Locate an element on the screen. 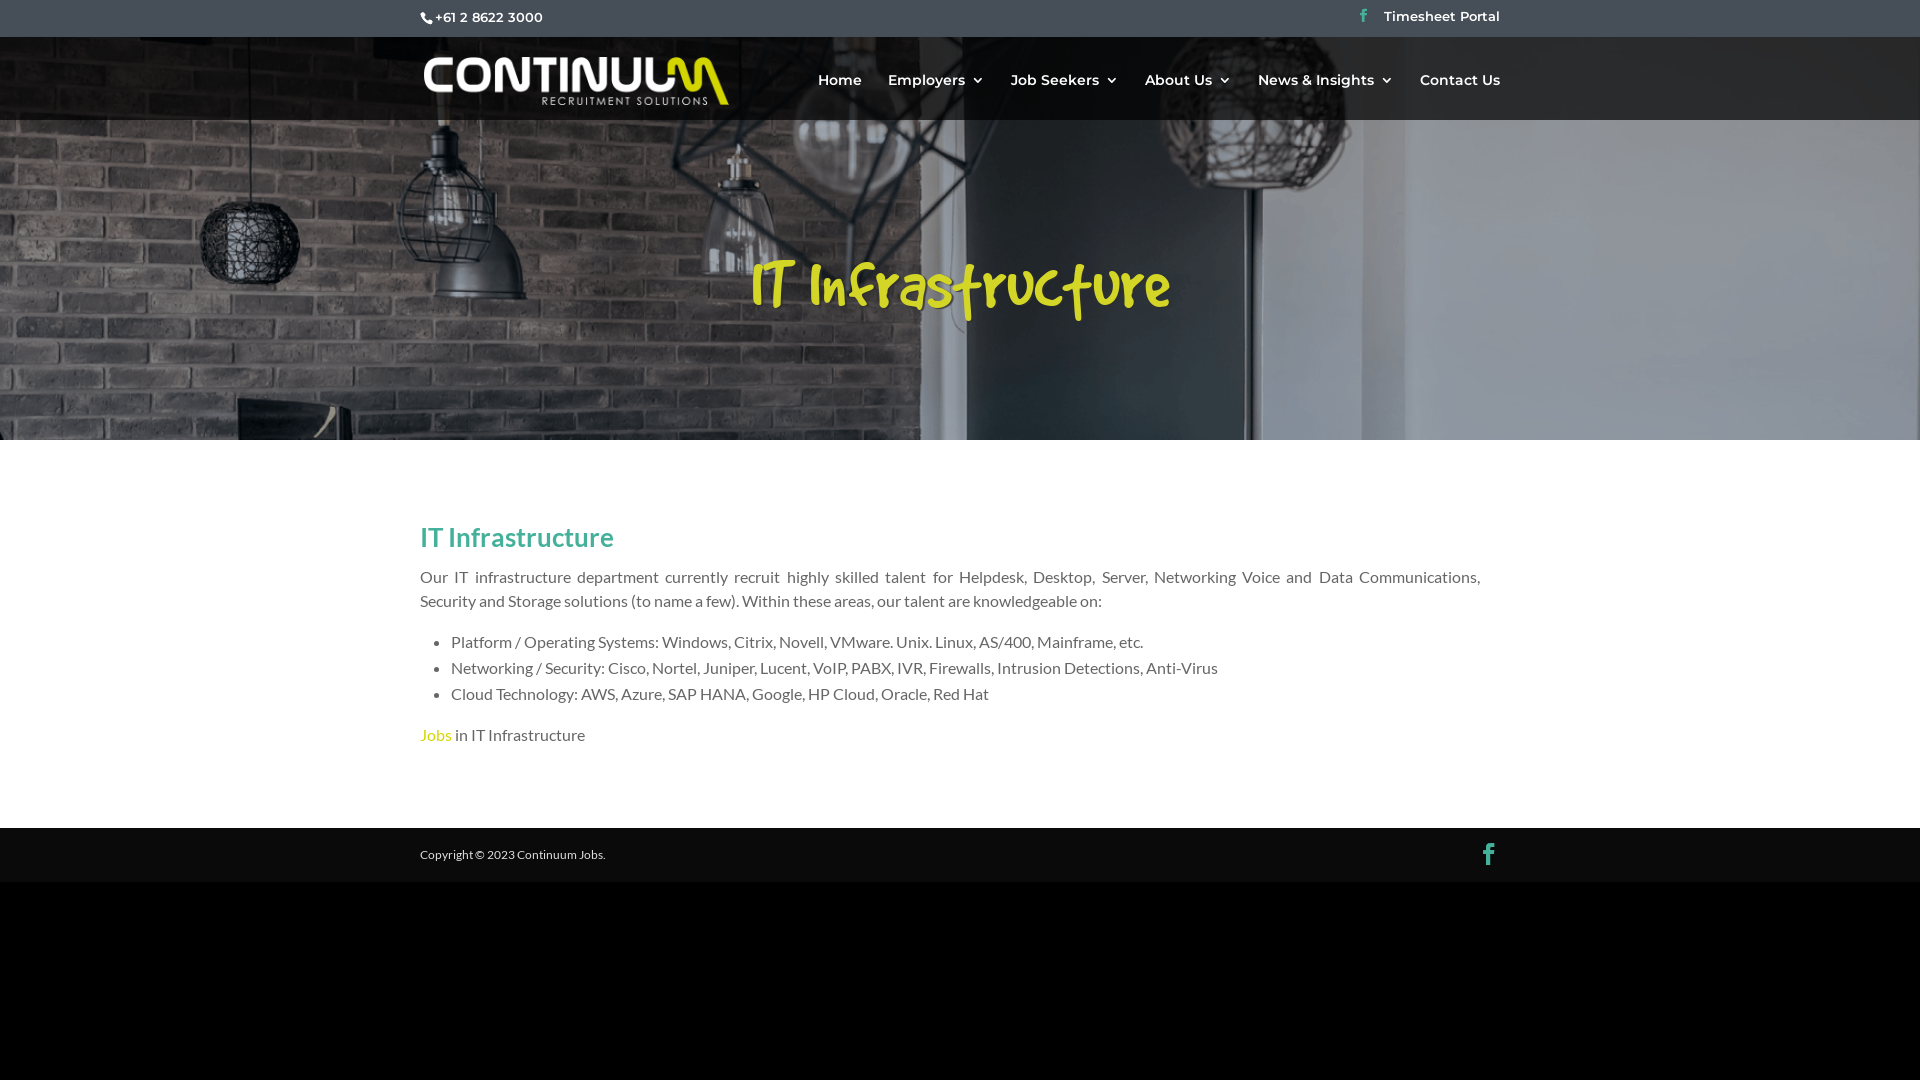  Contact Us is located at coordinates (1460, 96).